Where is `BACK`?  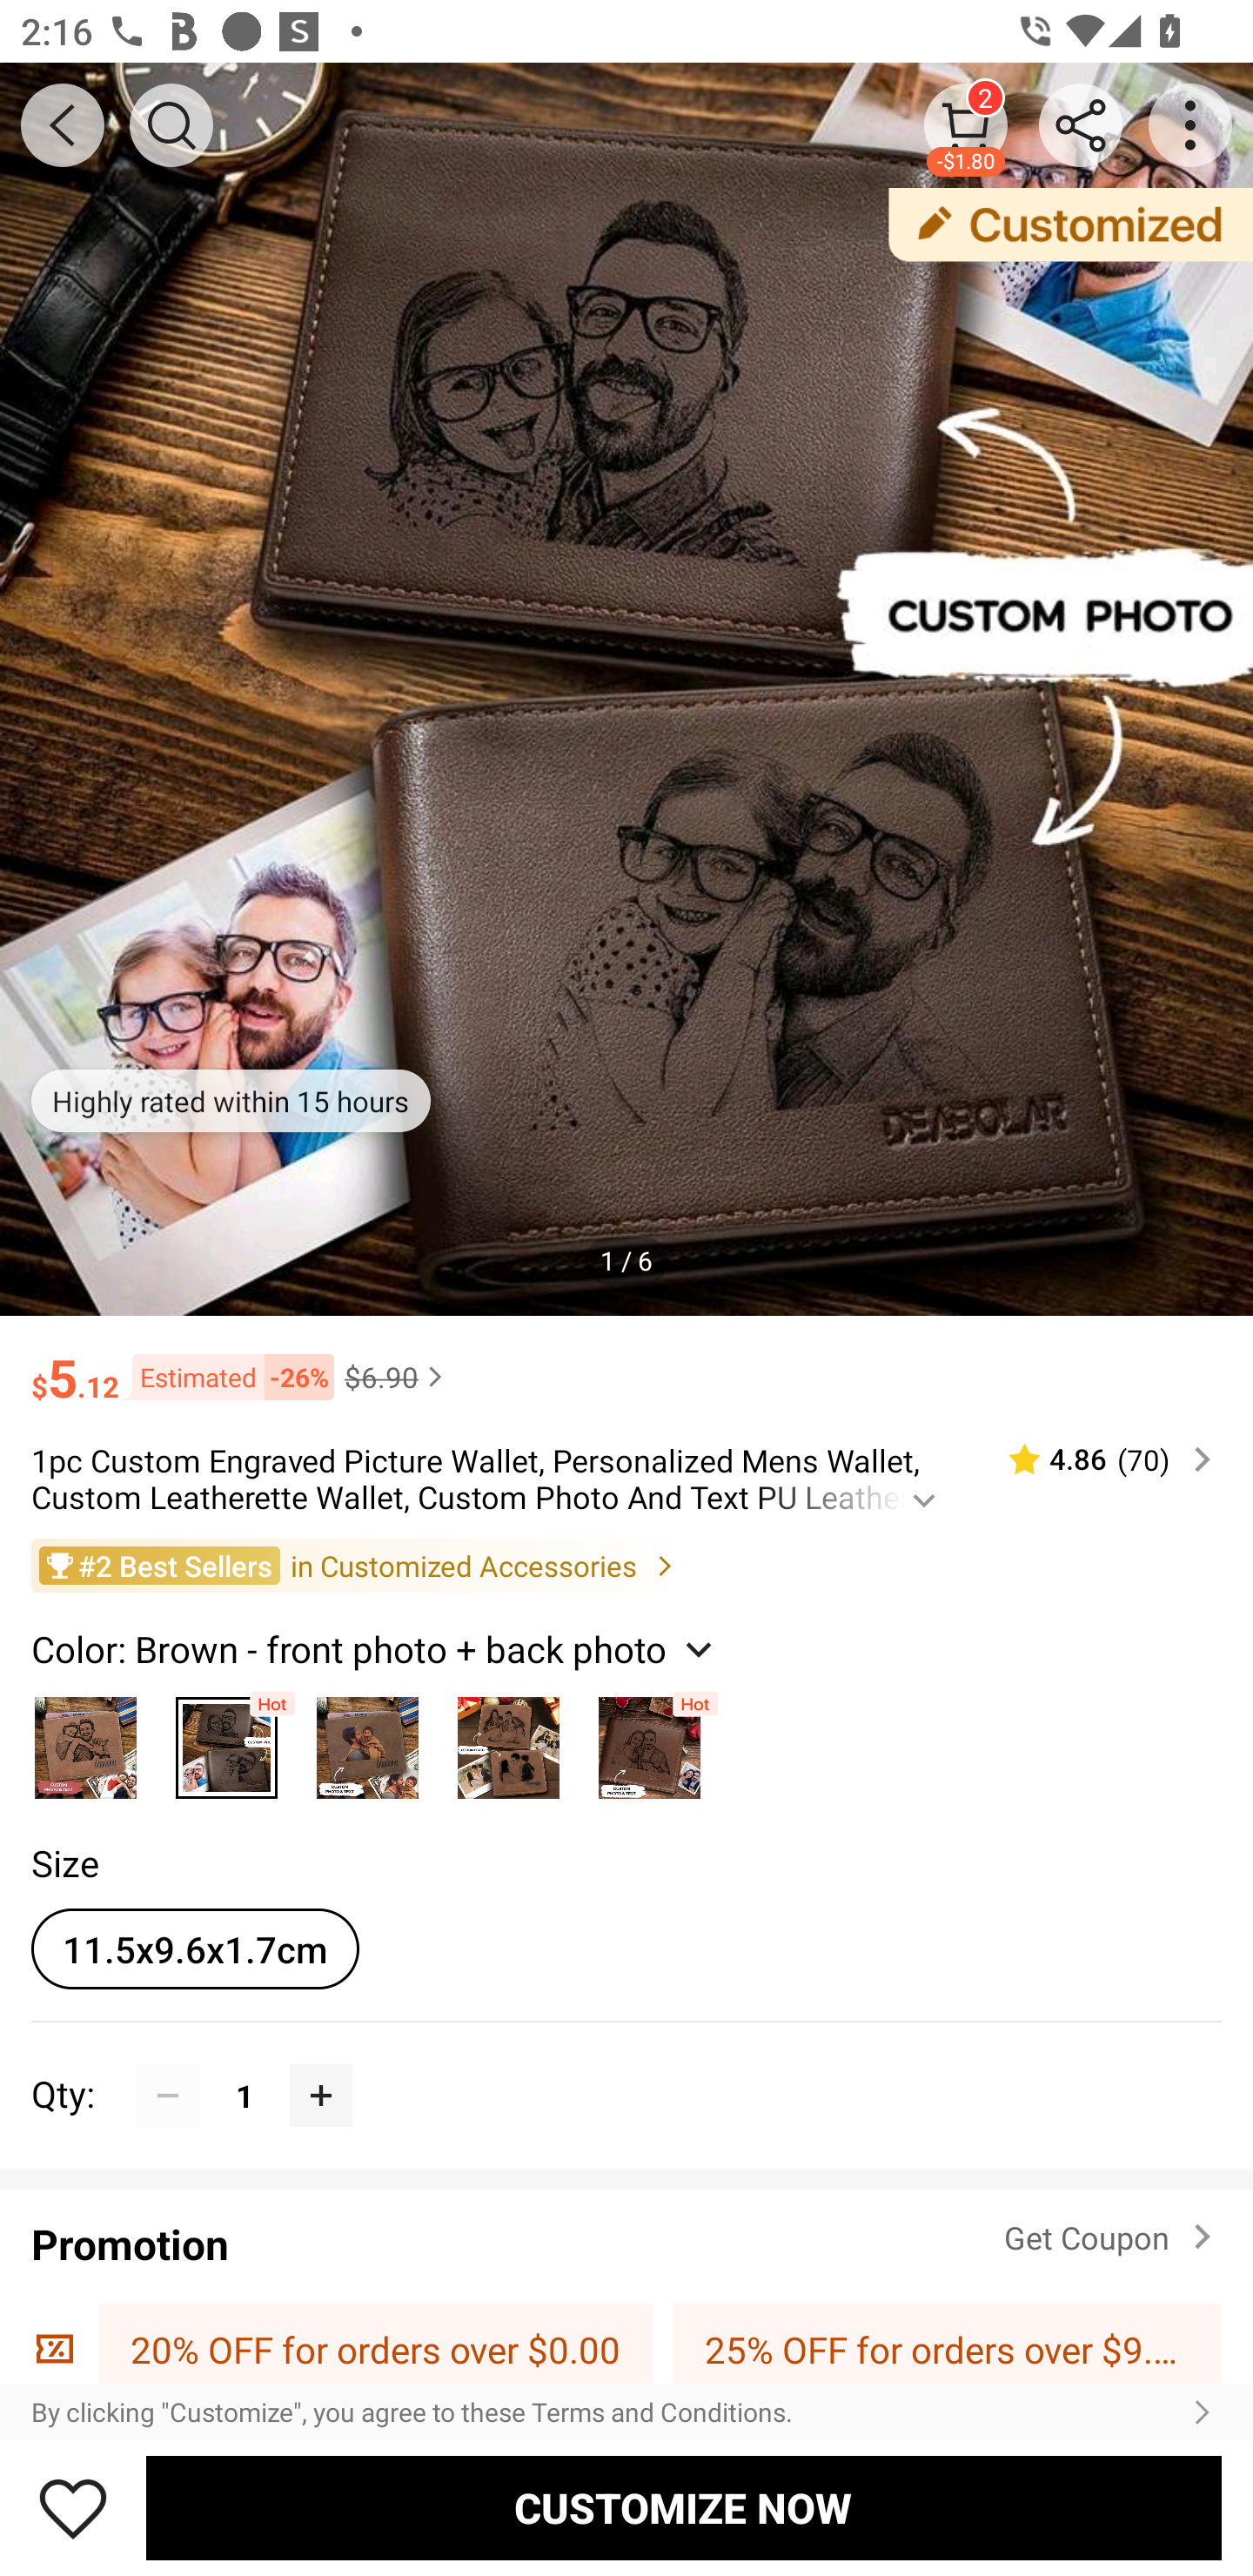
BACK is located at coordinates (63, 125).